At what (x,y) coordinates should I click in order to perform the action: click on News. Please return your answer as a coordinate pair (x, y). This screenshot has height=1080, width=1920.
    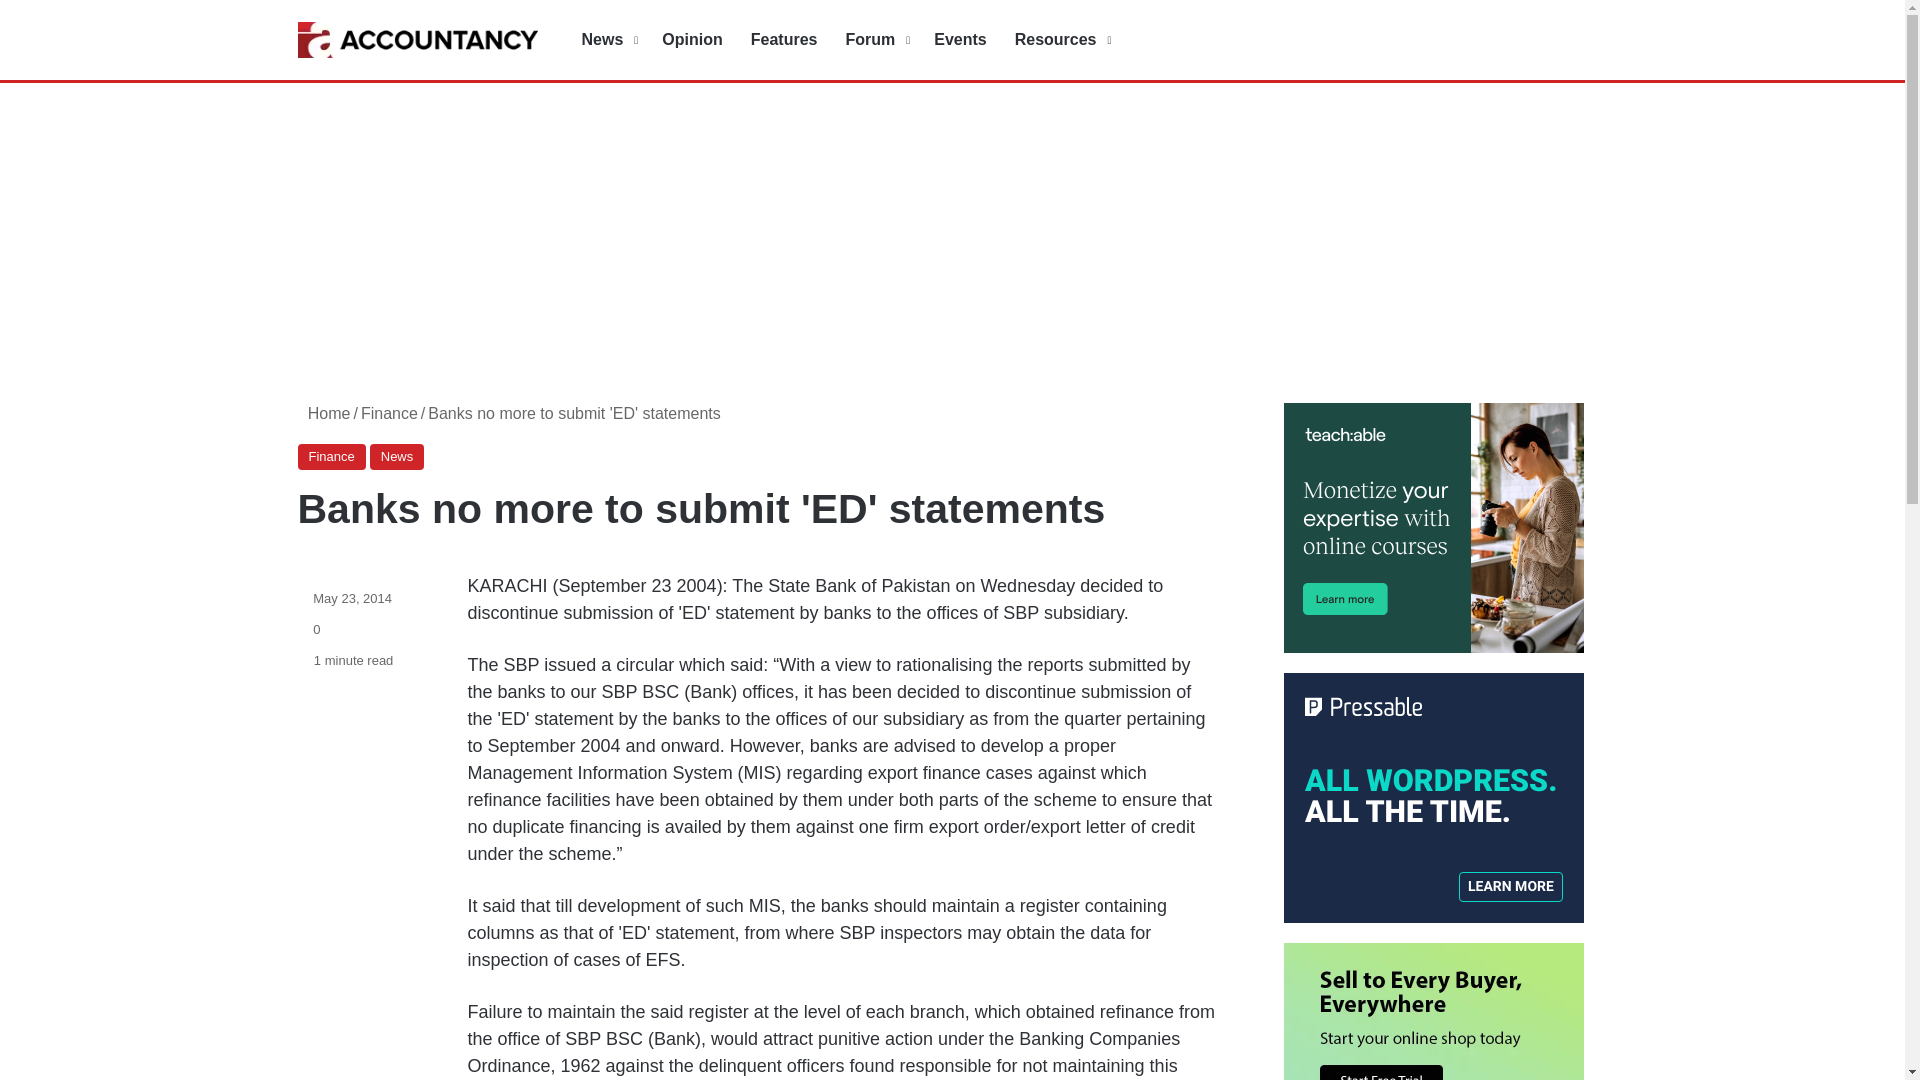
    Looking at the image, I should click on (608, 40).